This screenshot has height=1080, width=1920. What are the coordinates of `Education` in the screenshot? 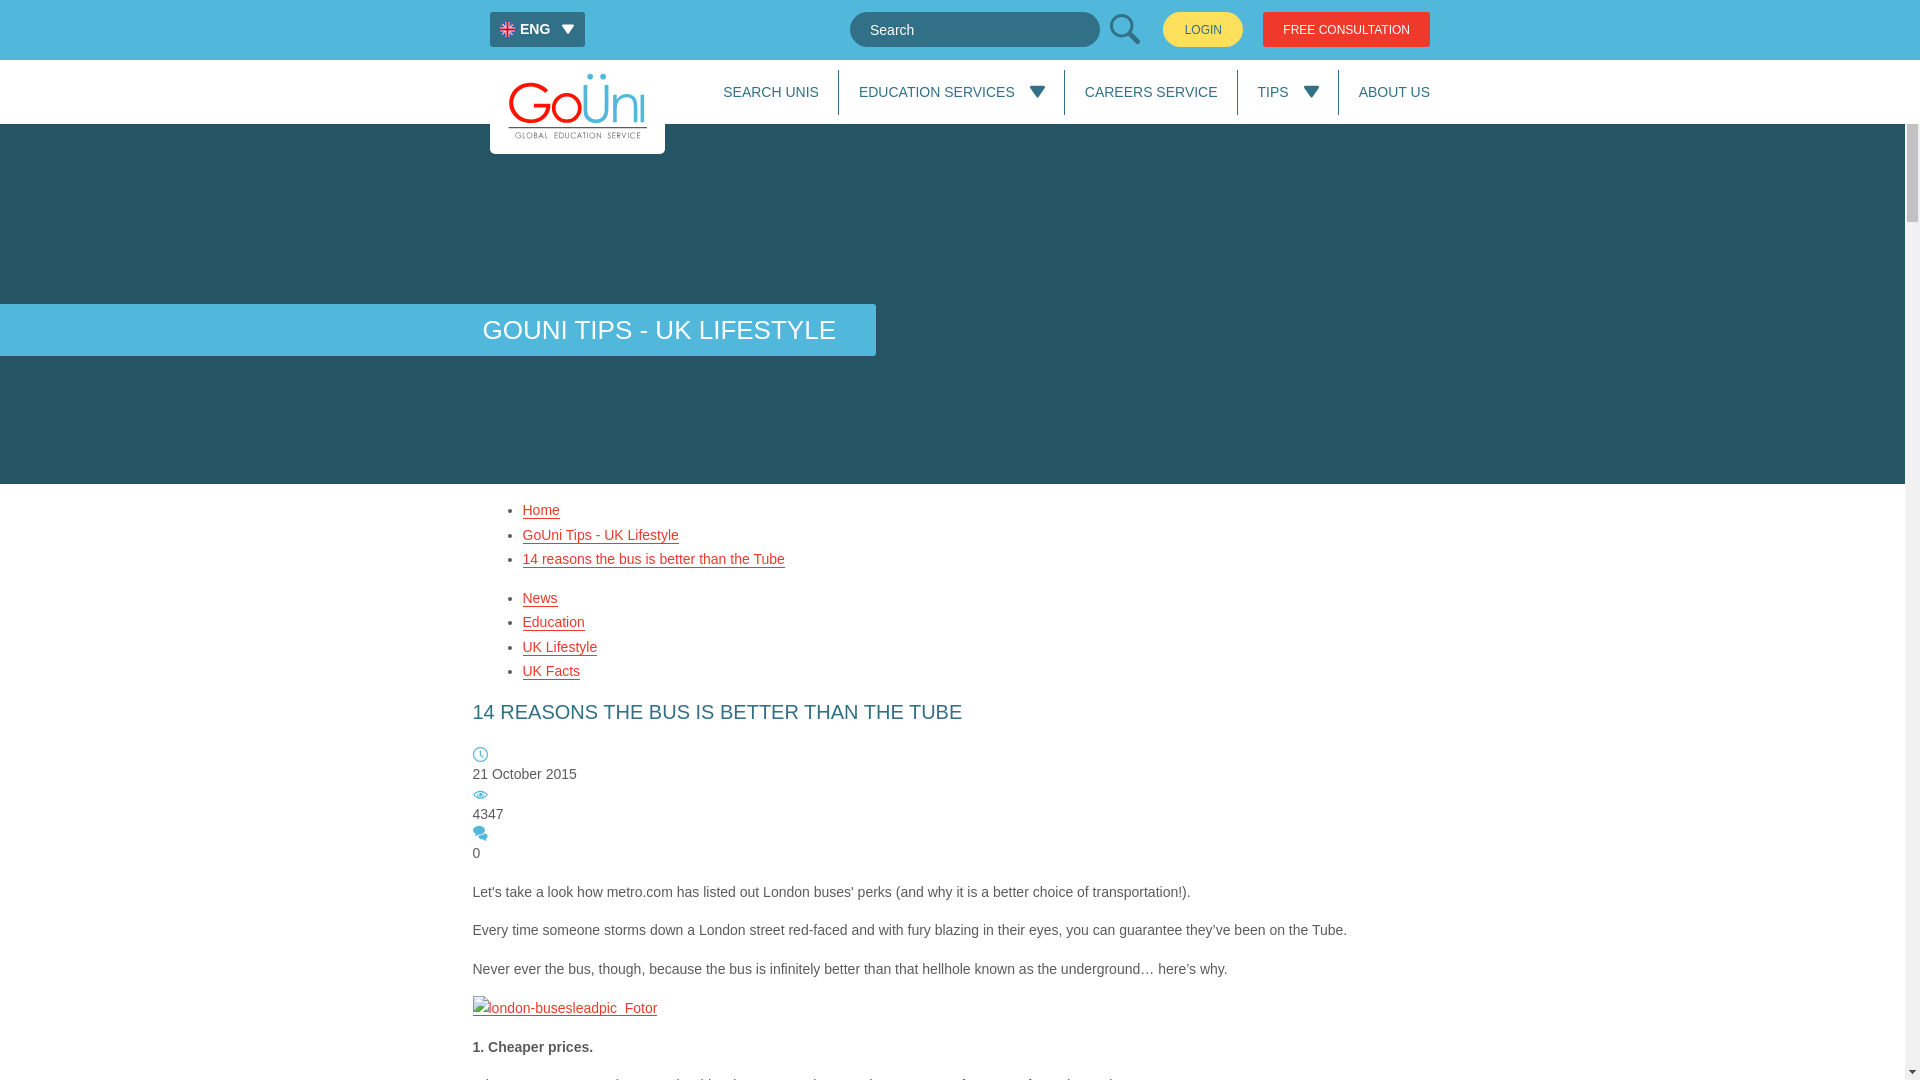 It's located at (552, 622).